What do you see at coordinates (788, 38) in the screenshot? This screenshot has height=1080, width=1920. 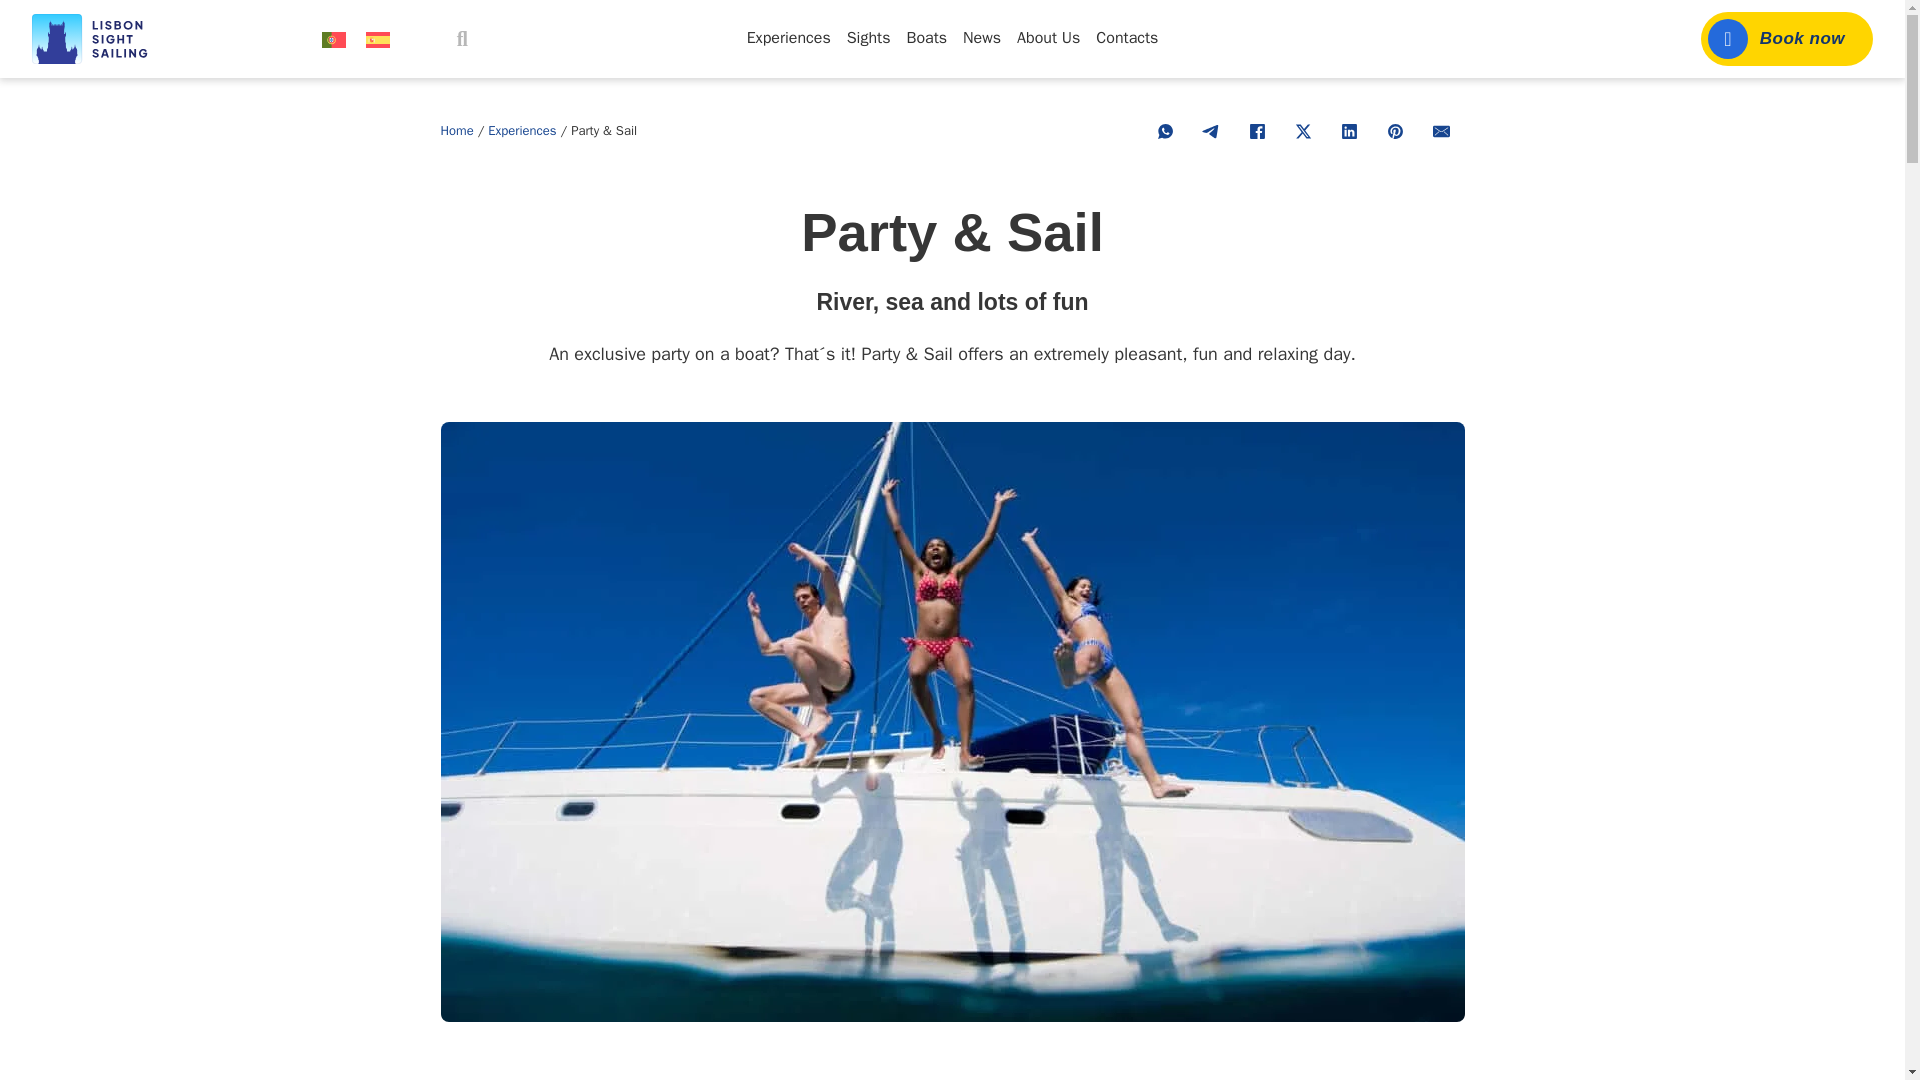 I see `Experiences` at bounding box center [788, 38].